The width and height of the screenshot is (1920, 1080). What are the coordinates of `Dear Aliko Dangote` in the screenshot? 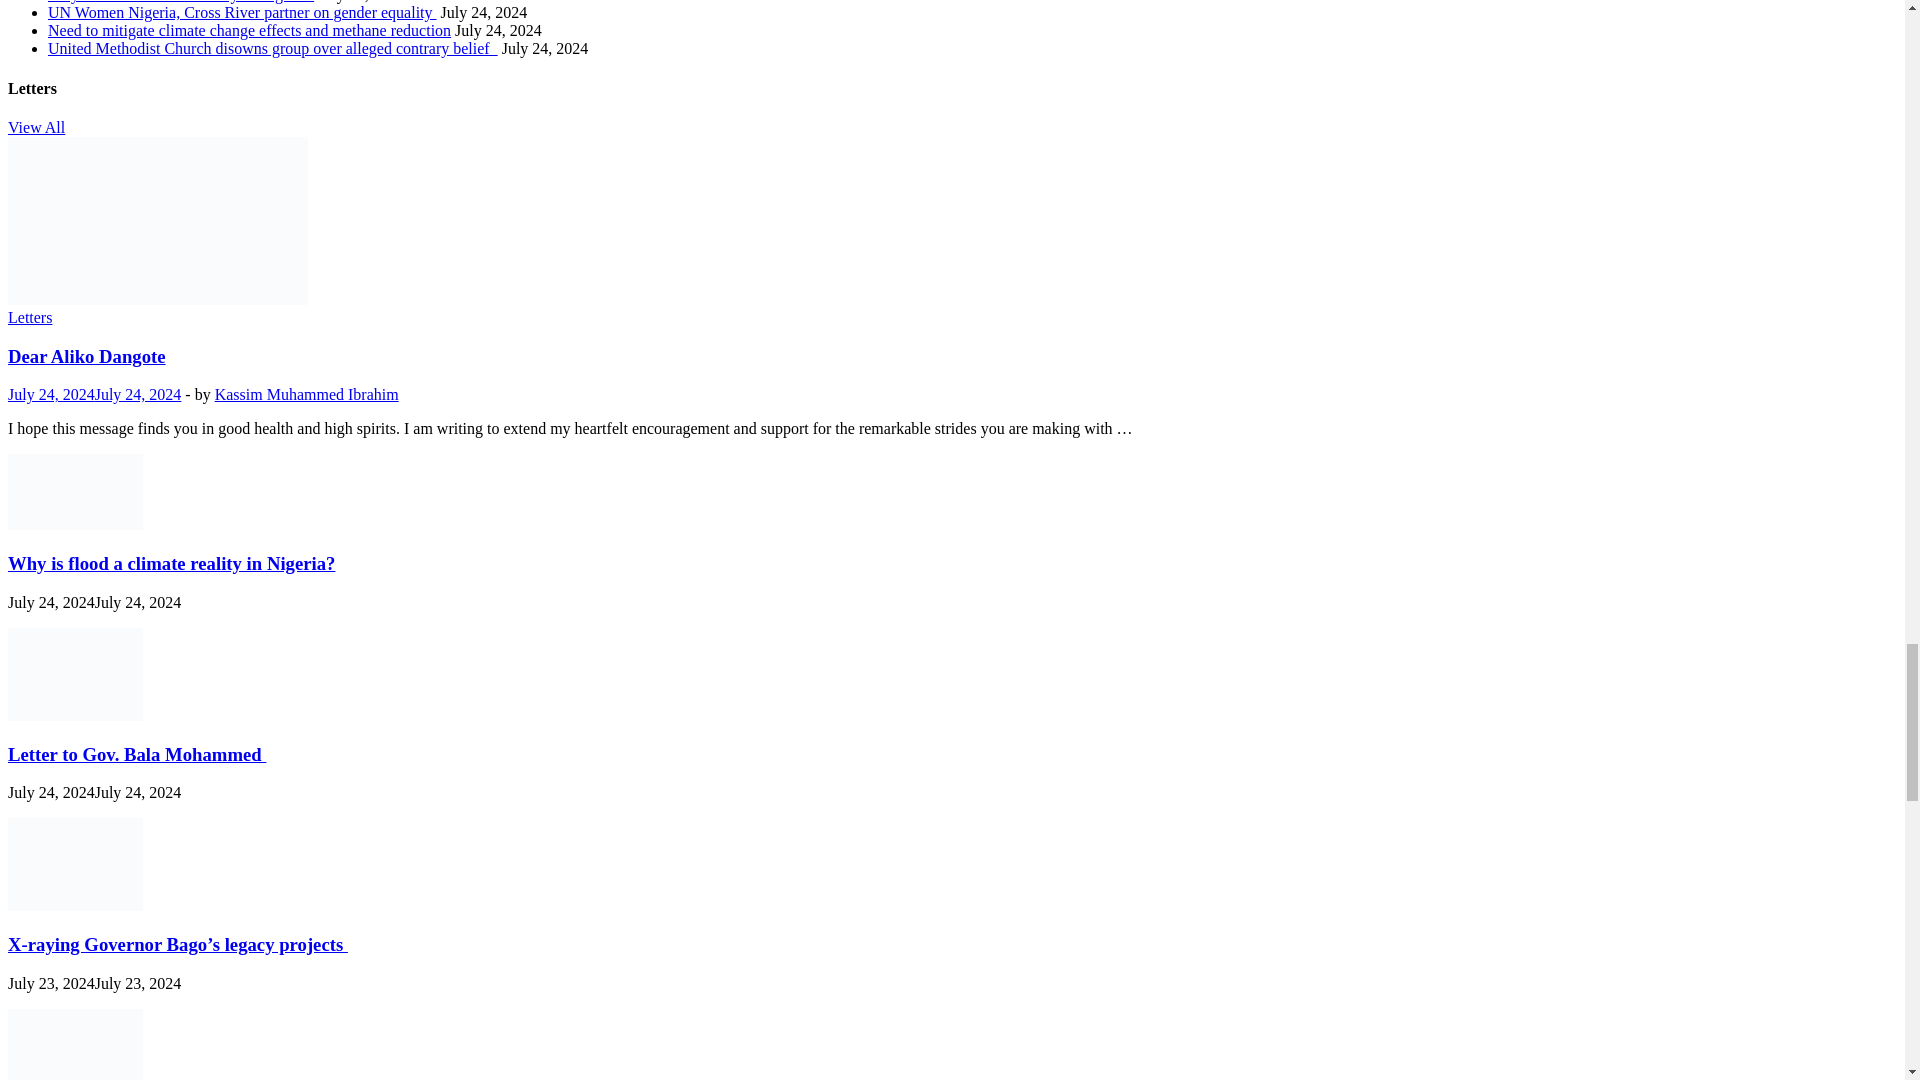 It's located at (157, 298).